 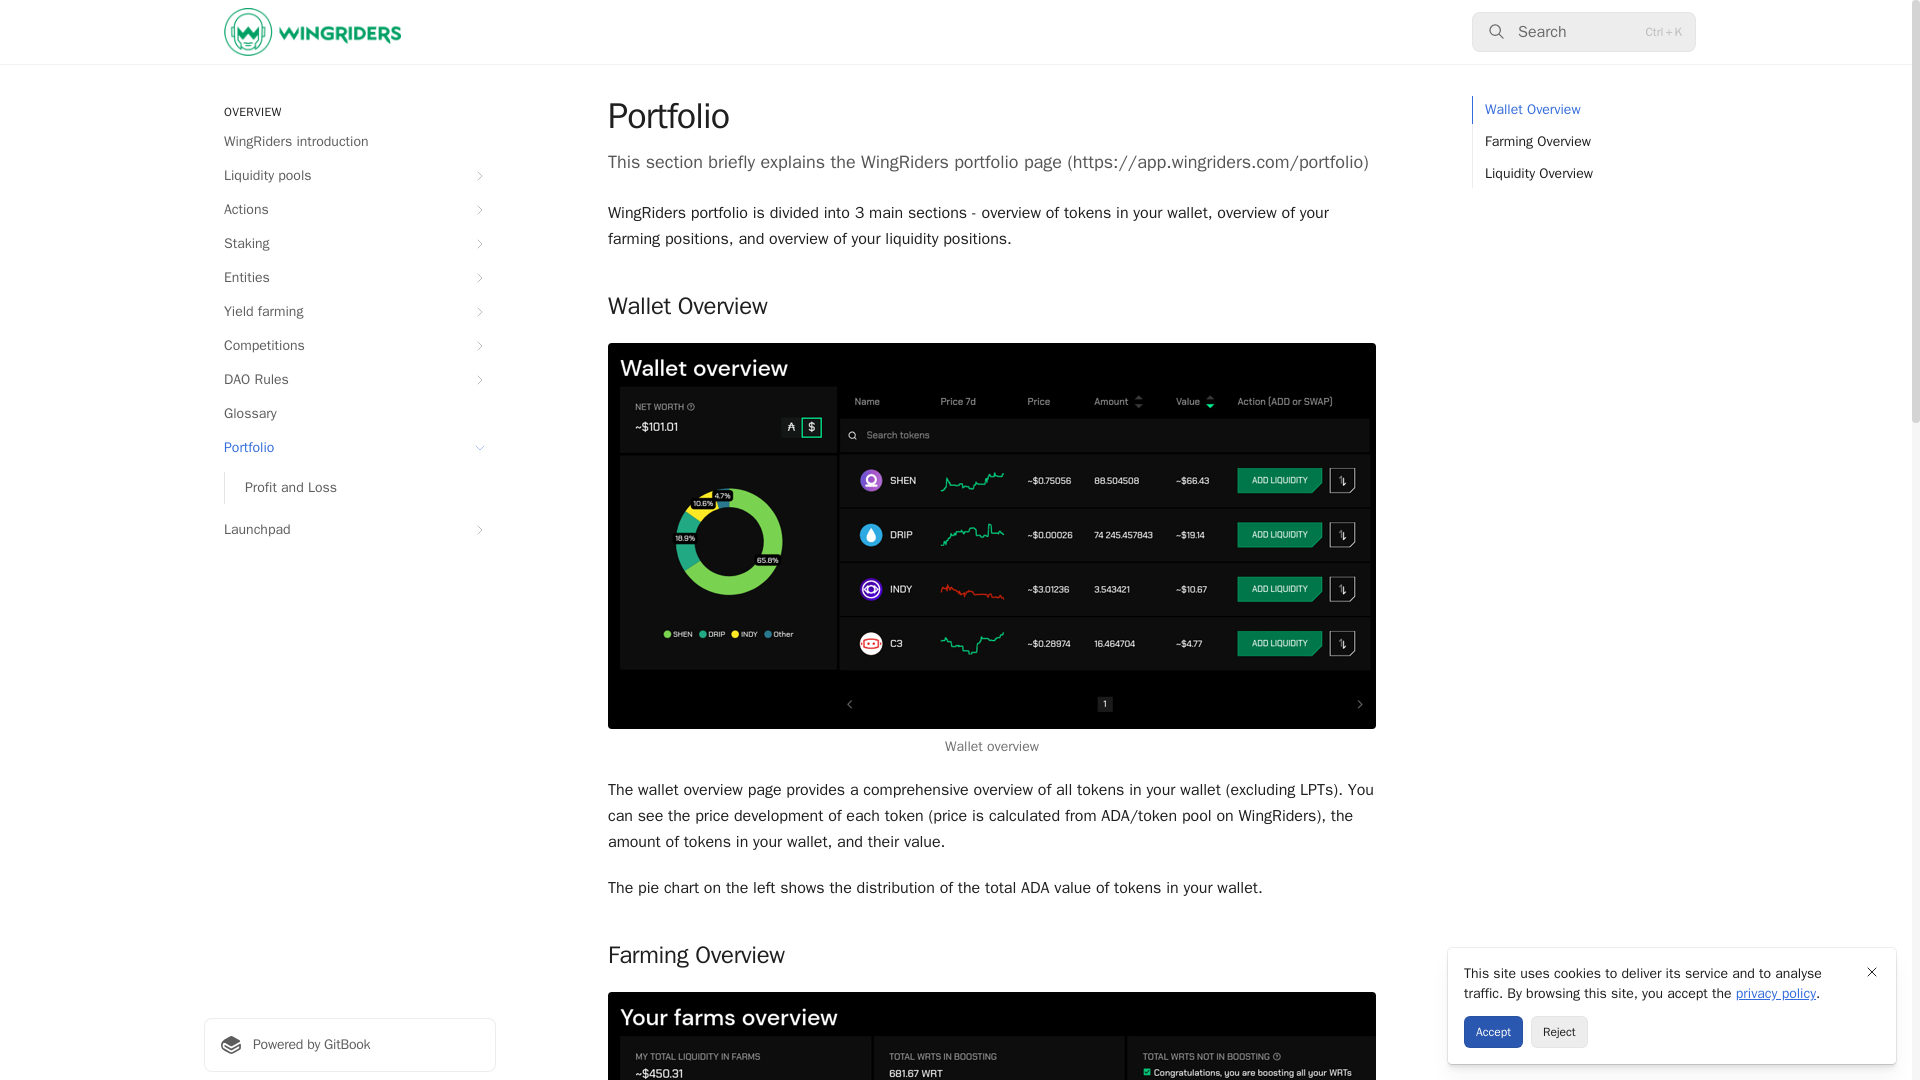 What do you see at coordinates (360, 488) in the screenshot?
I see `Profit and Loss` at bounding box center [360, 488].